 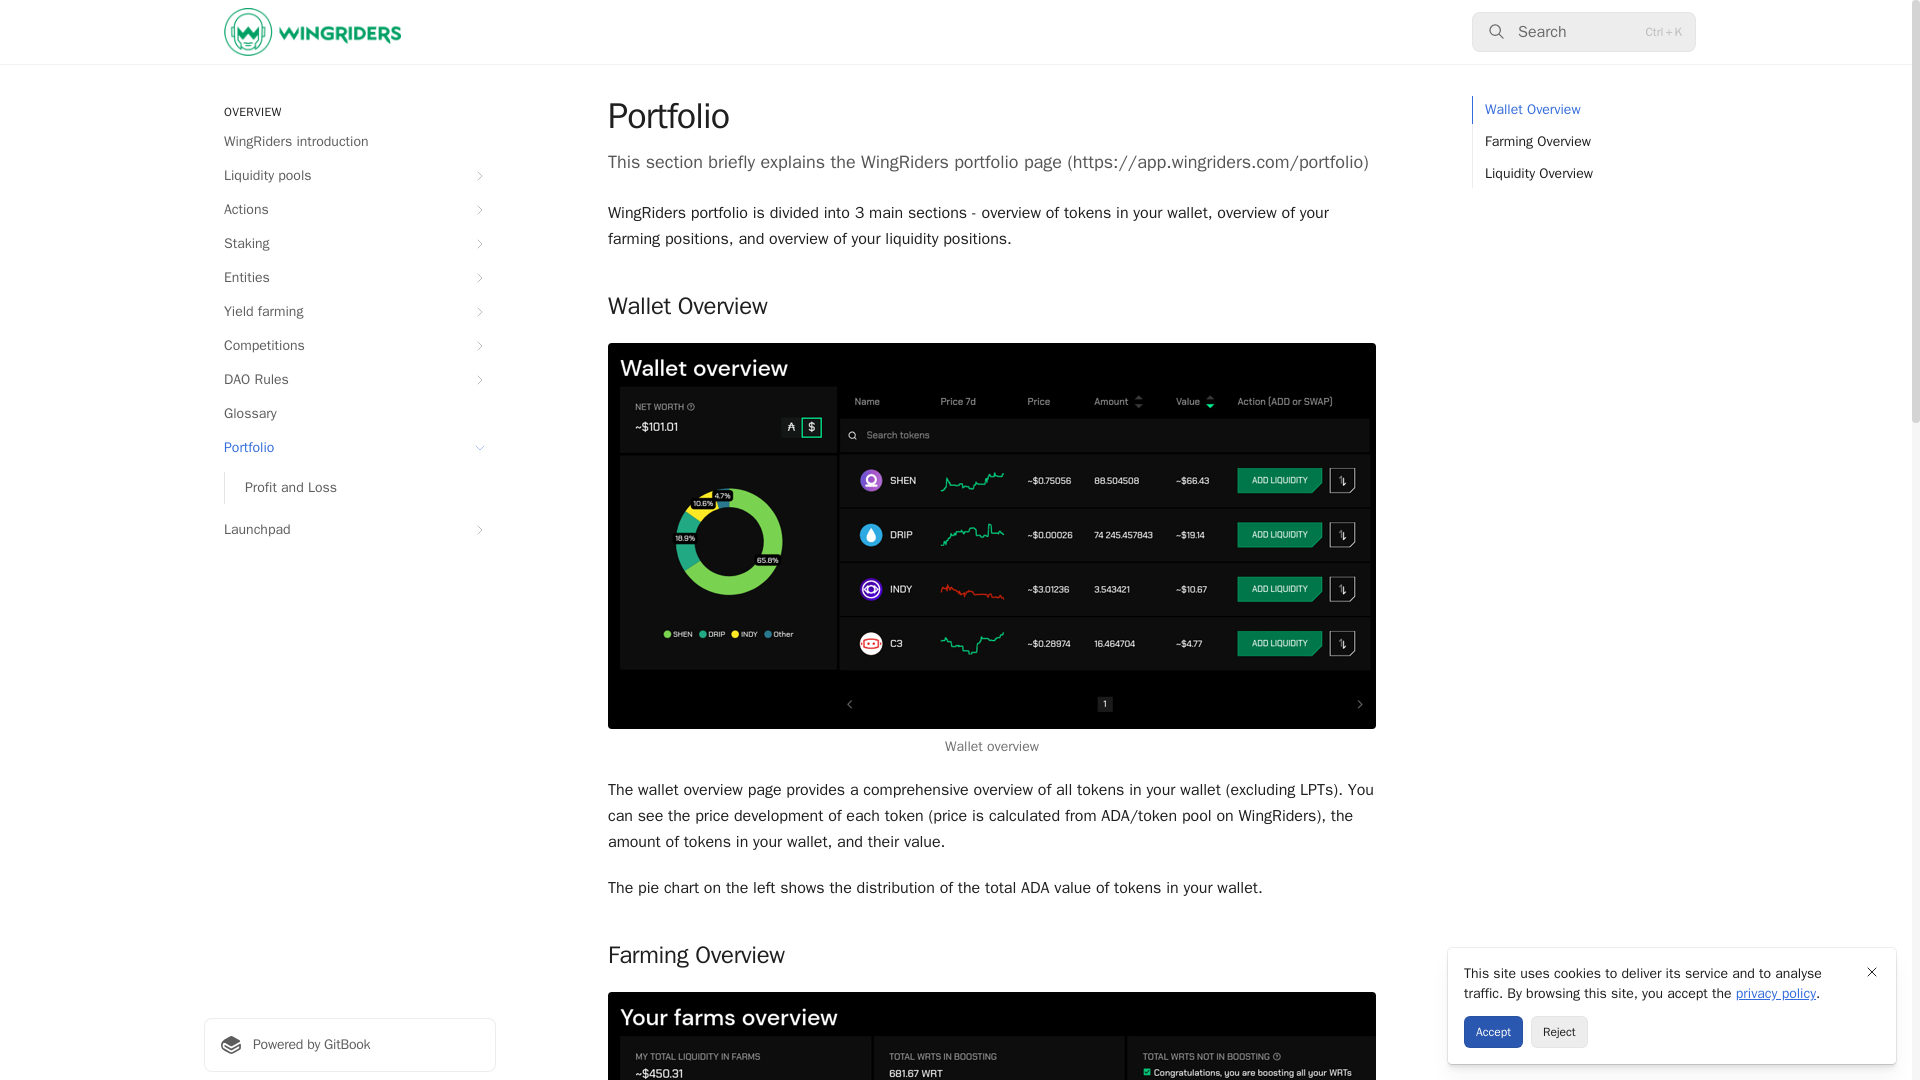 What do you see at coordinates (360, 488) in the screenshot?
I see `Profit and Loss` at bounding box center [360, 488].